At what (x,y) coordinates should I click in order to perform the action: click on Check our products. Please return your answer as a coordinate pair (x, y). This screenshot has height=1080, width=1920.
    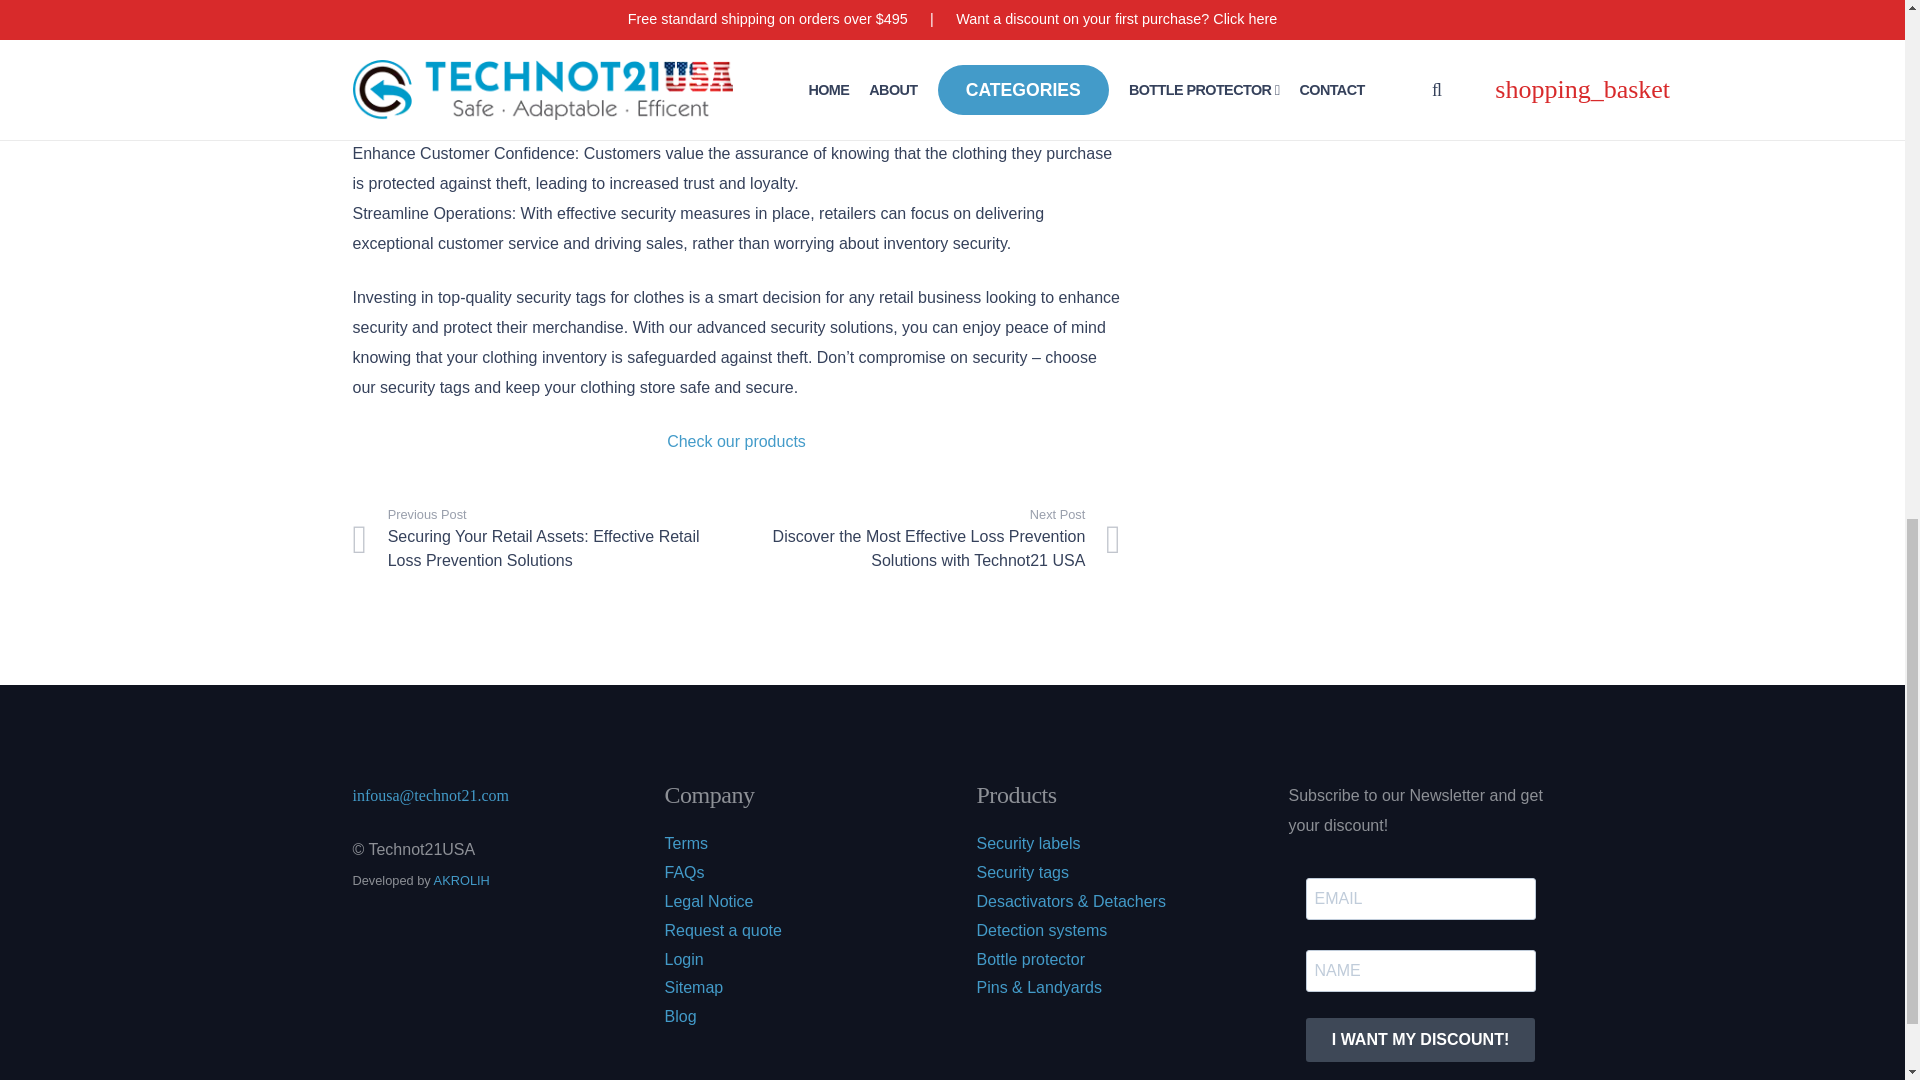
    Looking at the image, I should click on (736, 442).